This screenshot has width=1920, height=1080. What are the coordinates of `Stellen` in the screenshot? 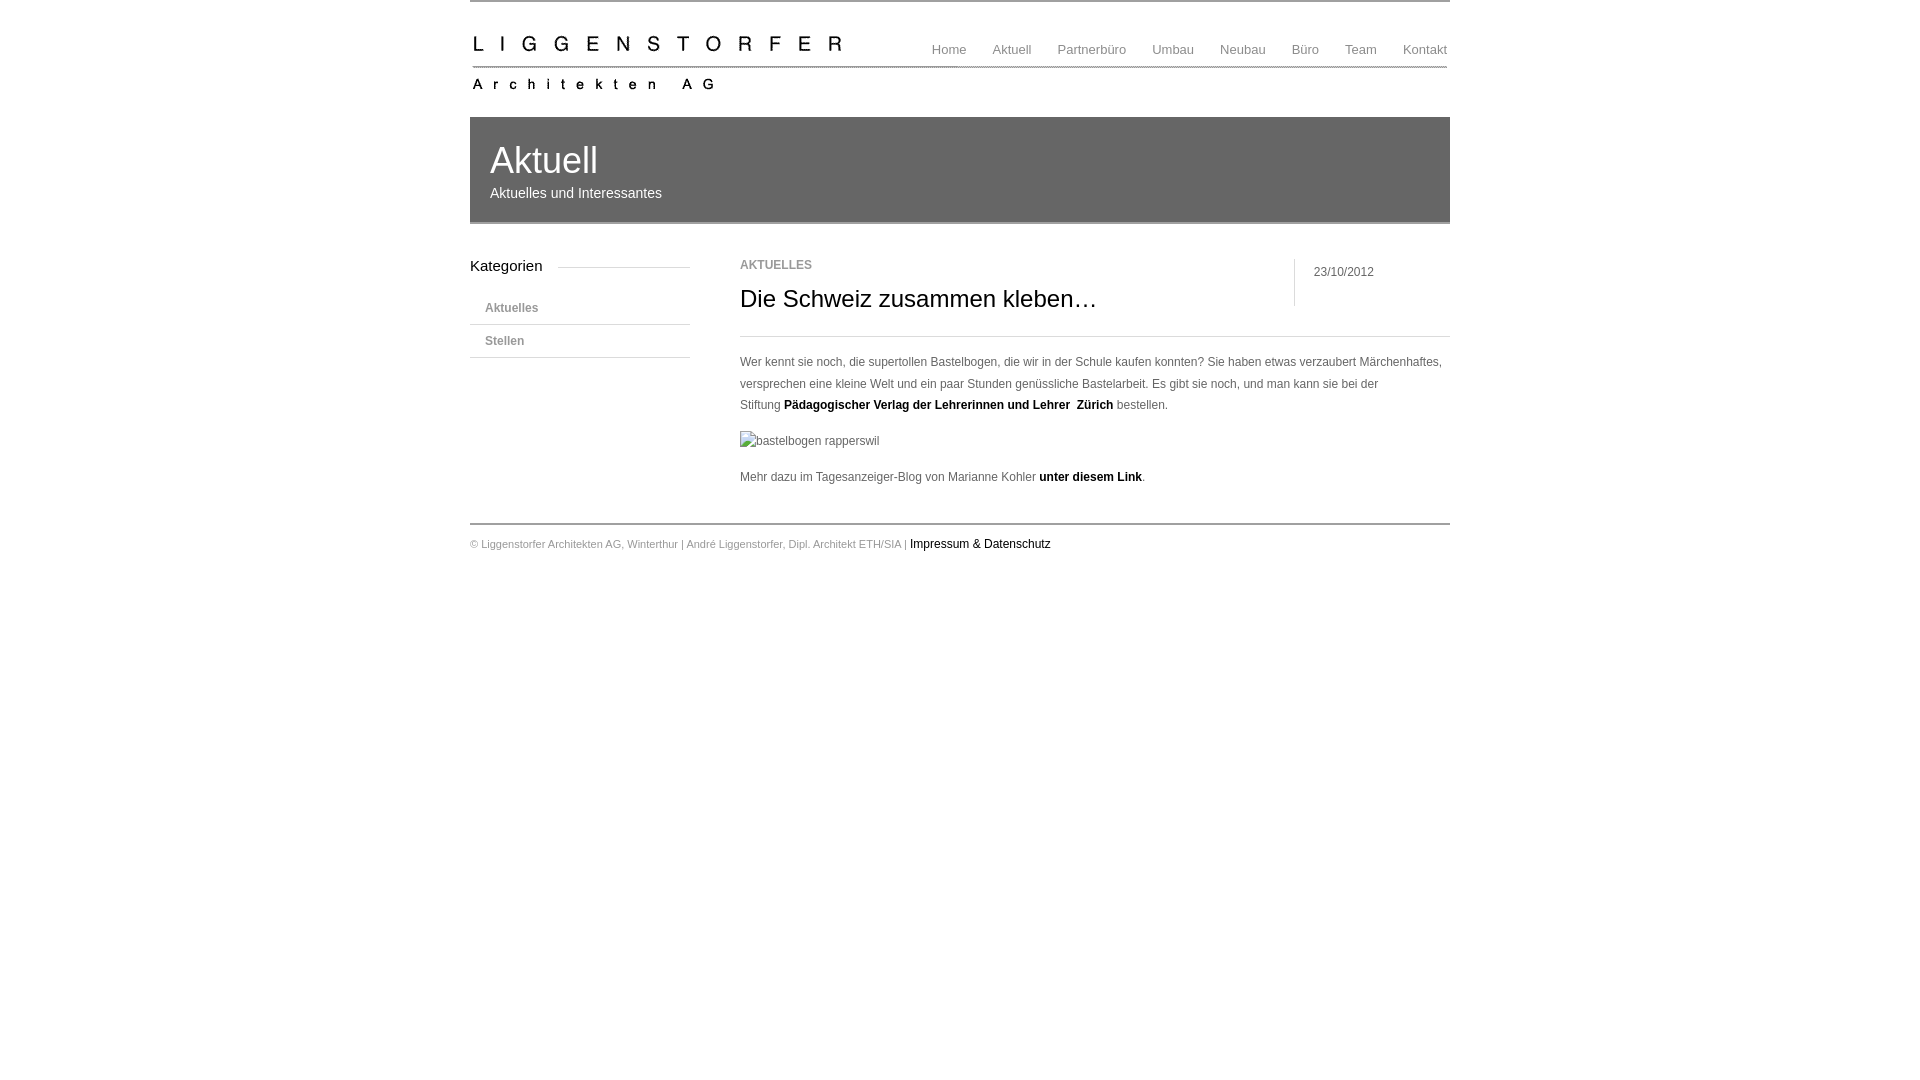 It's located at (580, 341).